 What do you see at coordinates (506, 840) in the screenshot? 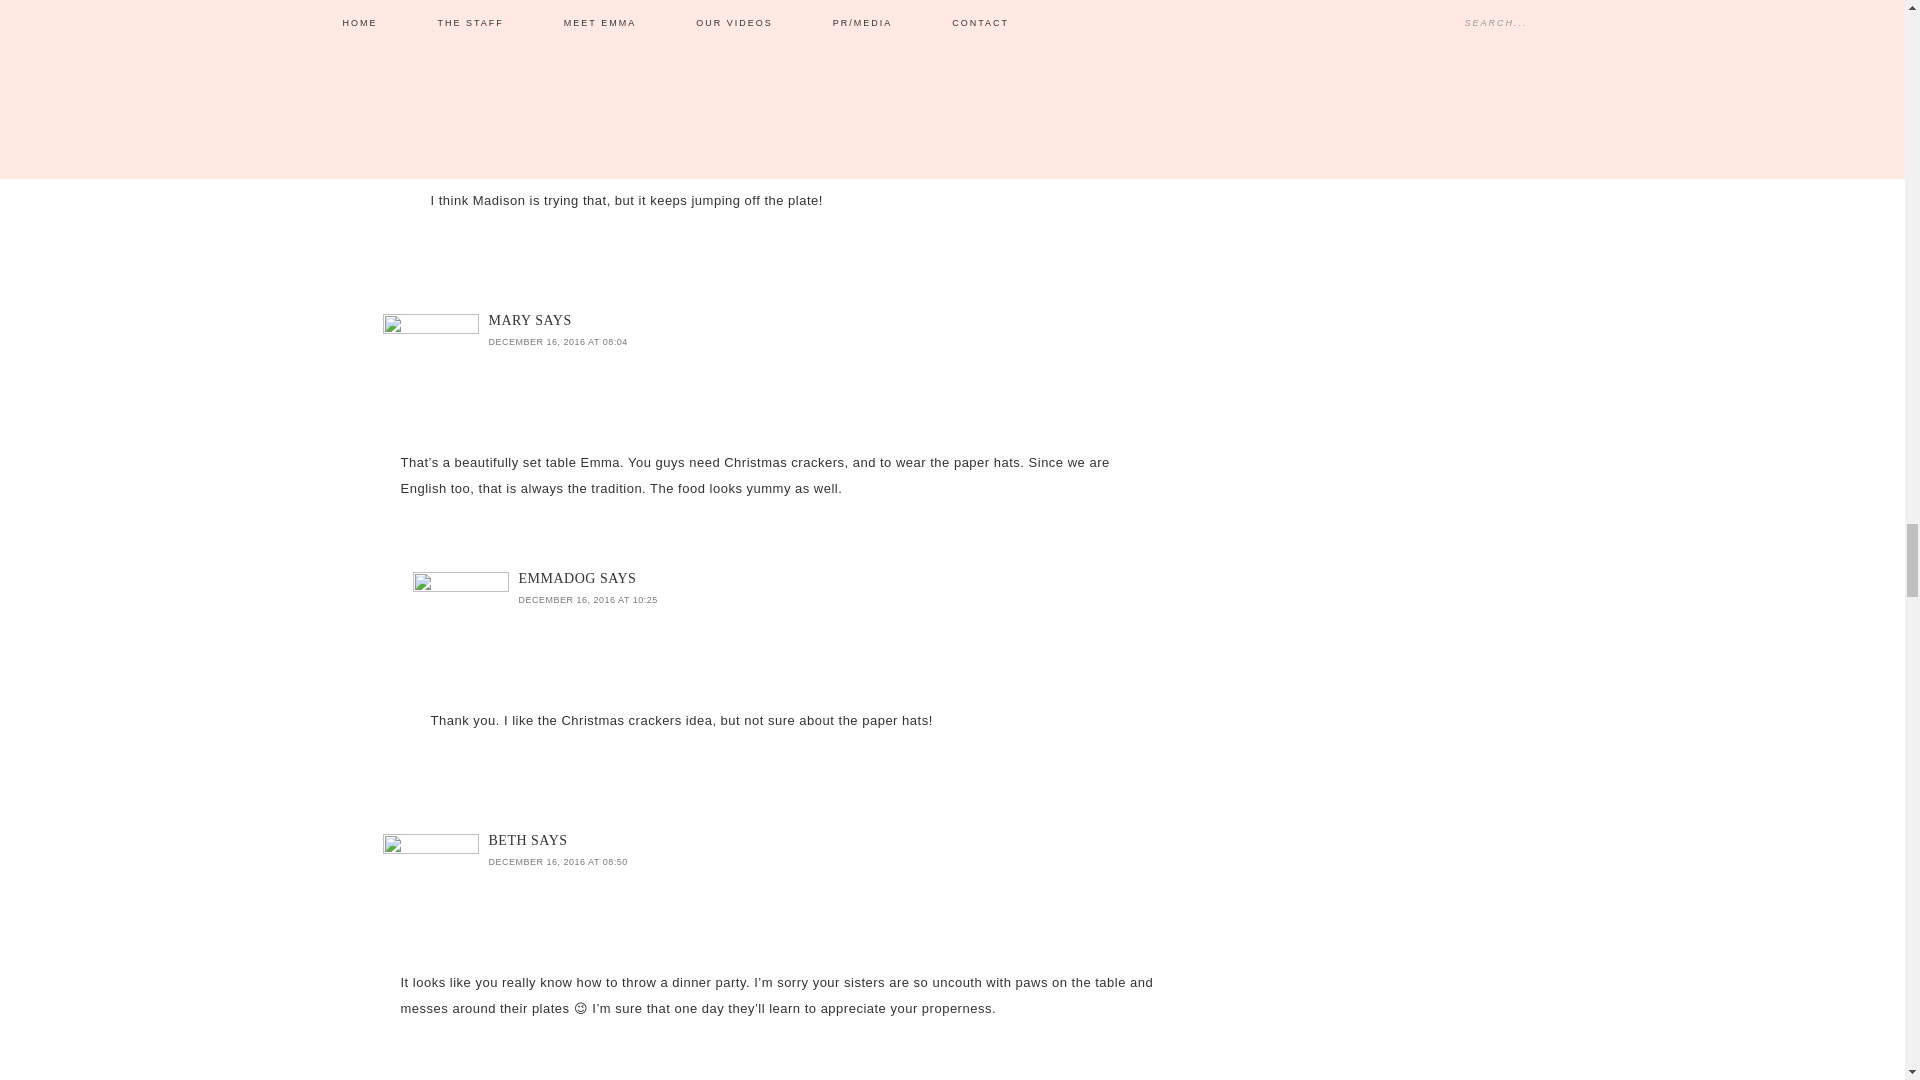
I see `BETH` at bounding box center [506, 840].